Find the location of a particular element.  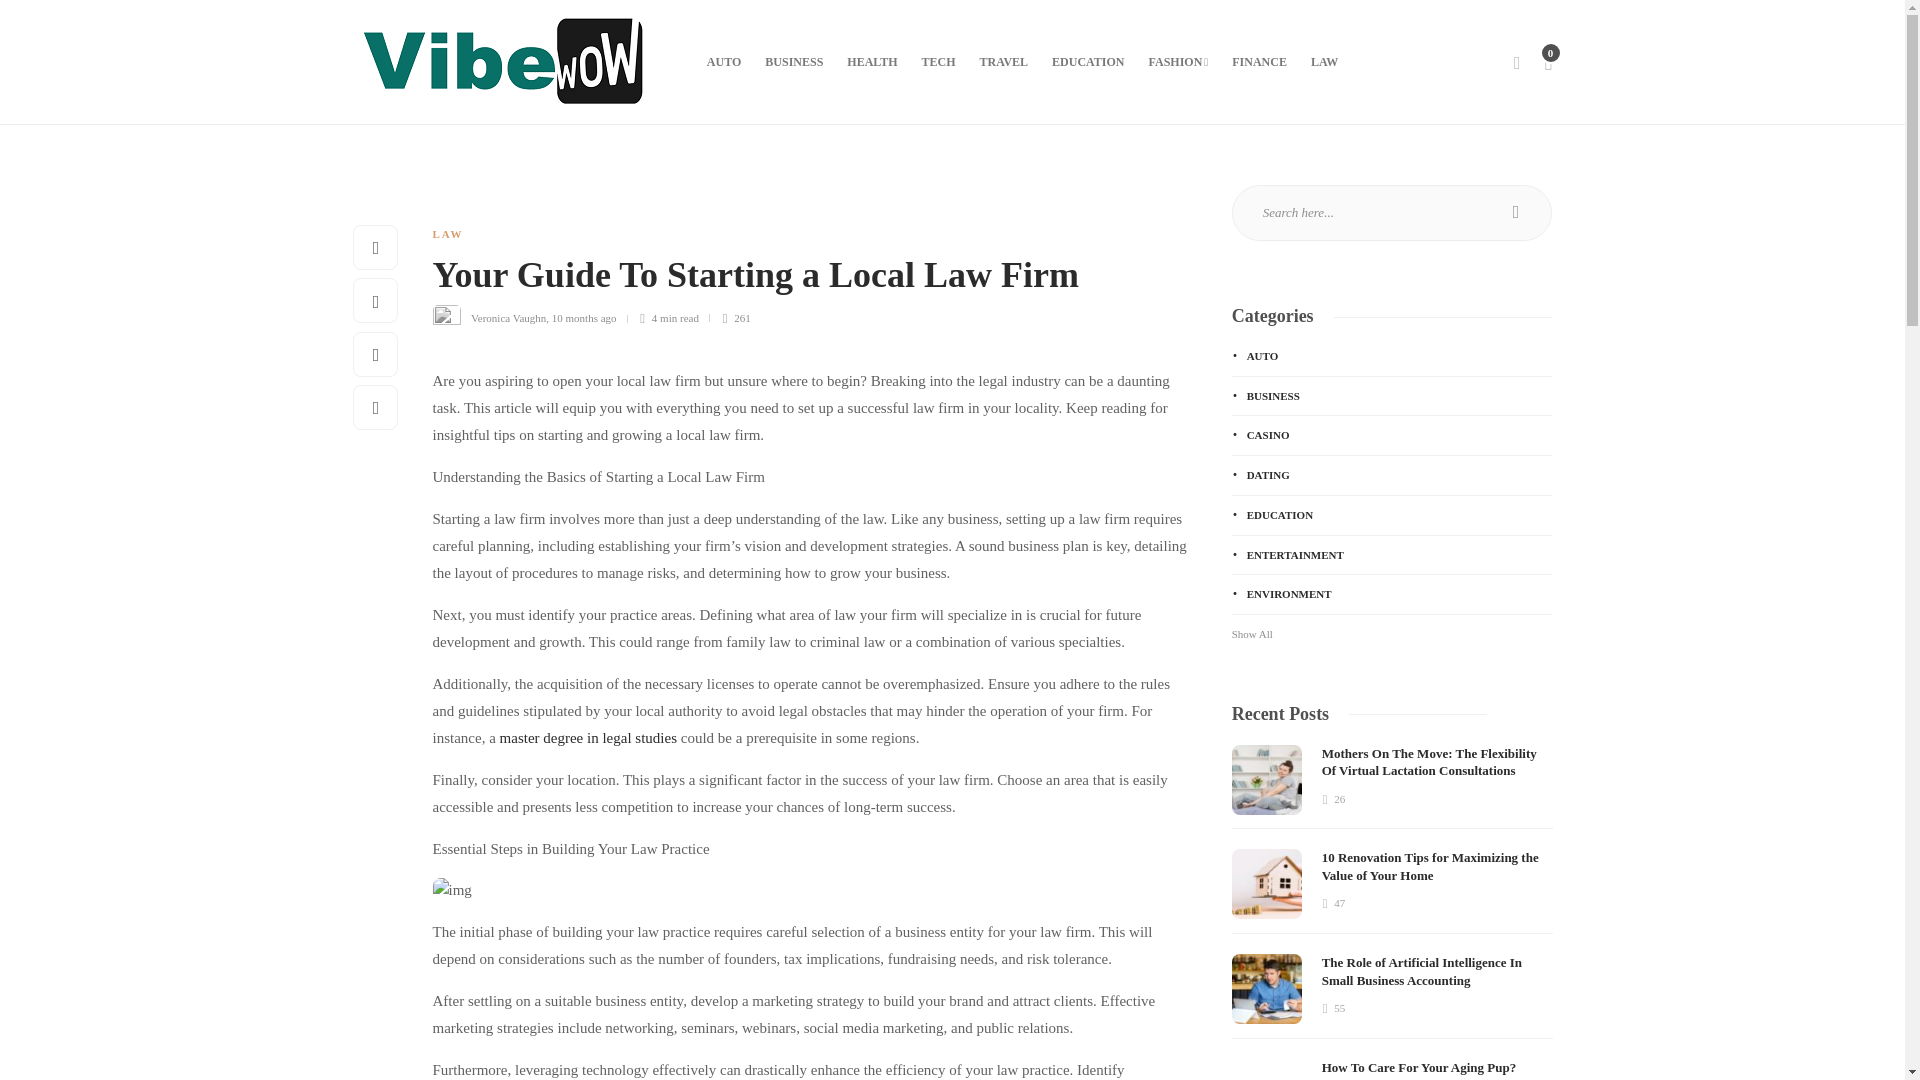

Veronica Vaughn is located at coordinates (508, 318).